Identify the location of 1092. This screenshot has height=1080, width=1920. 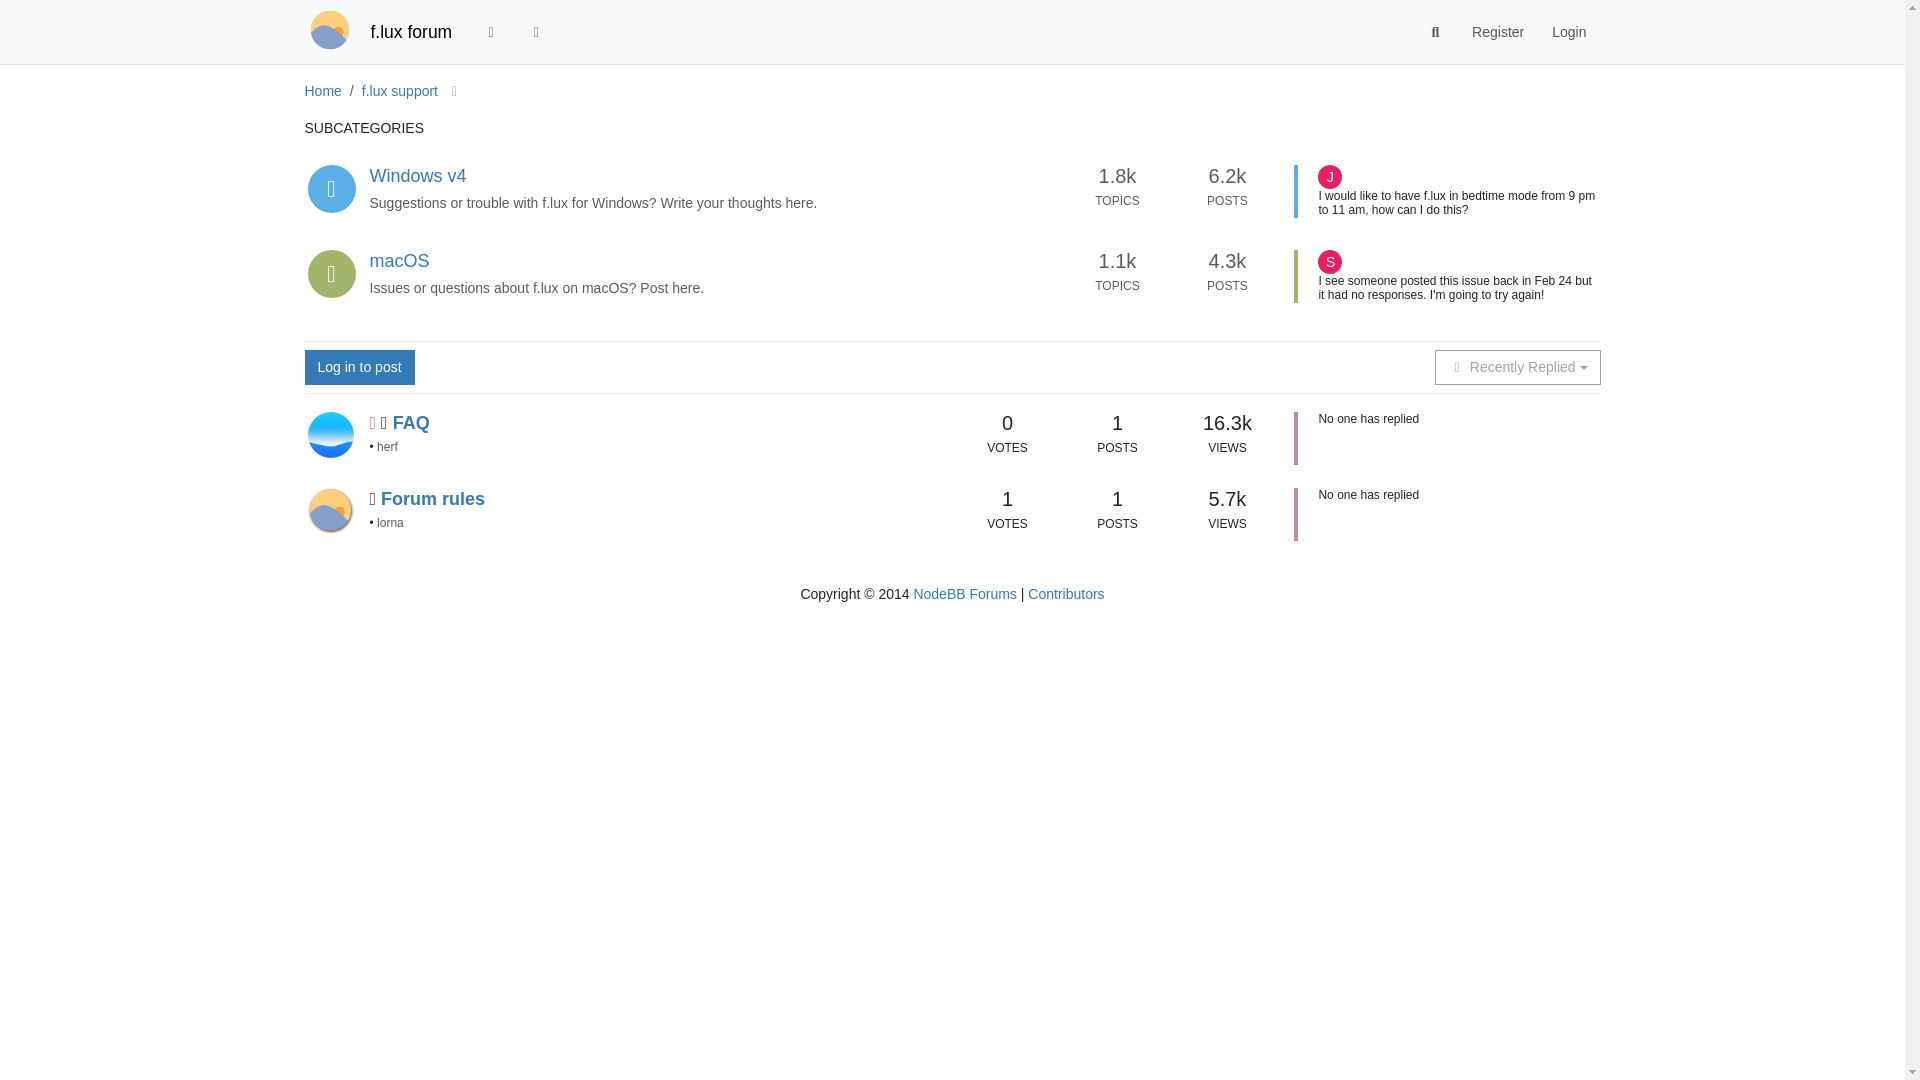
(1117, 260).